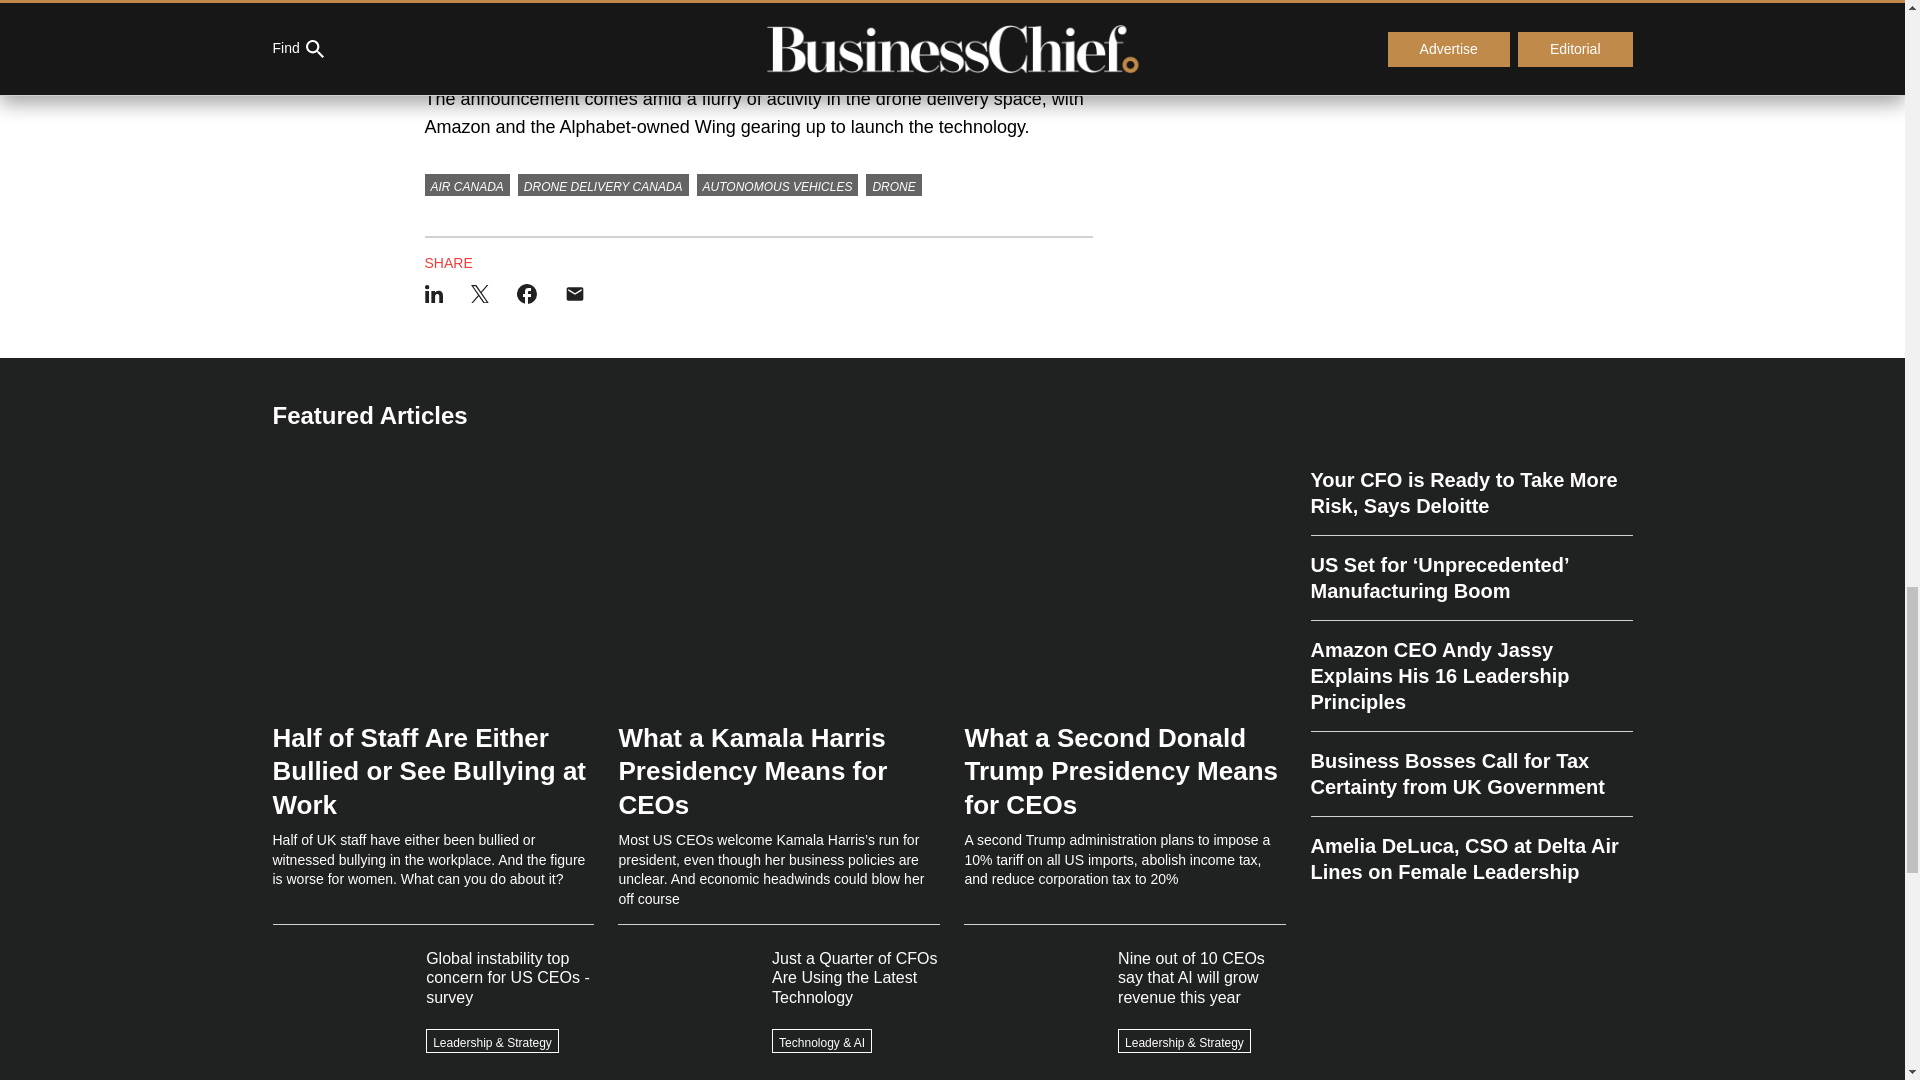 Image resolution: width=1920 pixels, height=1080 pixels. I want to click on DRONE, so click(893, 184).